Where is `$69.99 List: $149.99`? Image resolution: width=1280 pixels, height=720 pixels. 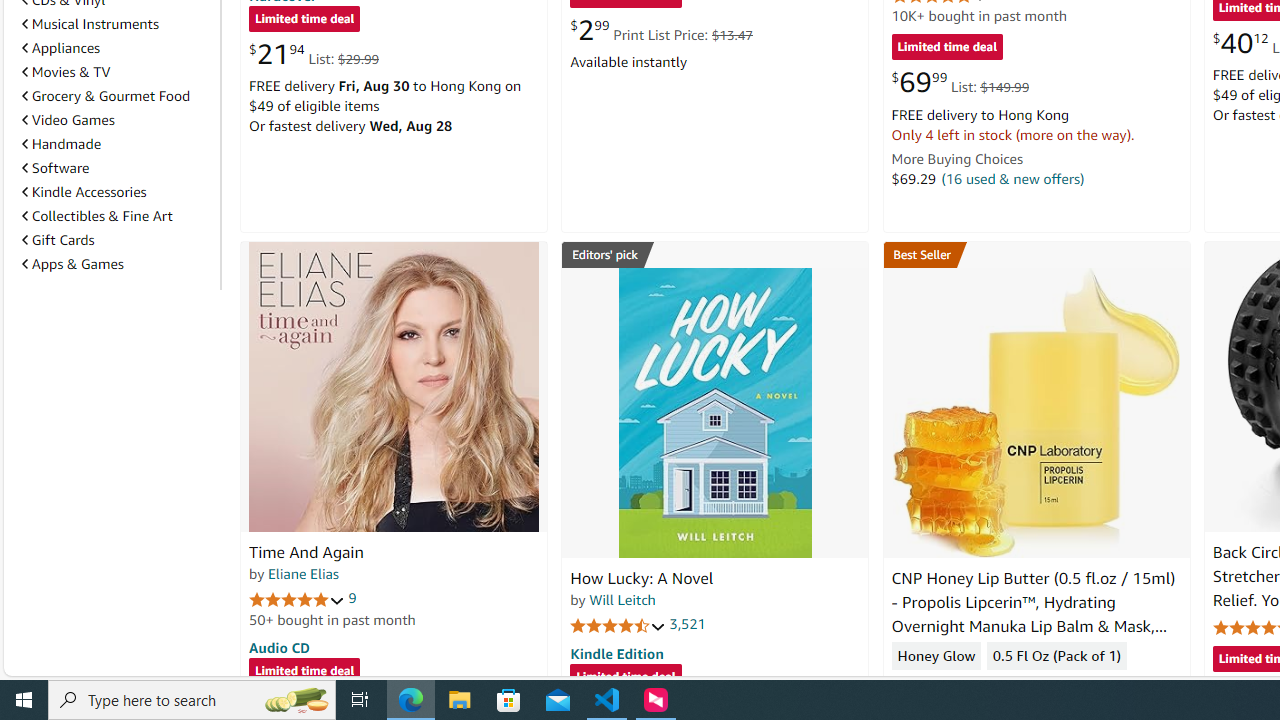 $69.99 List: $149.99 is located at coordinates (960, 82).